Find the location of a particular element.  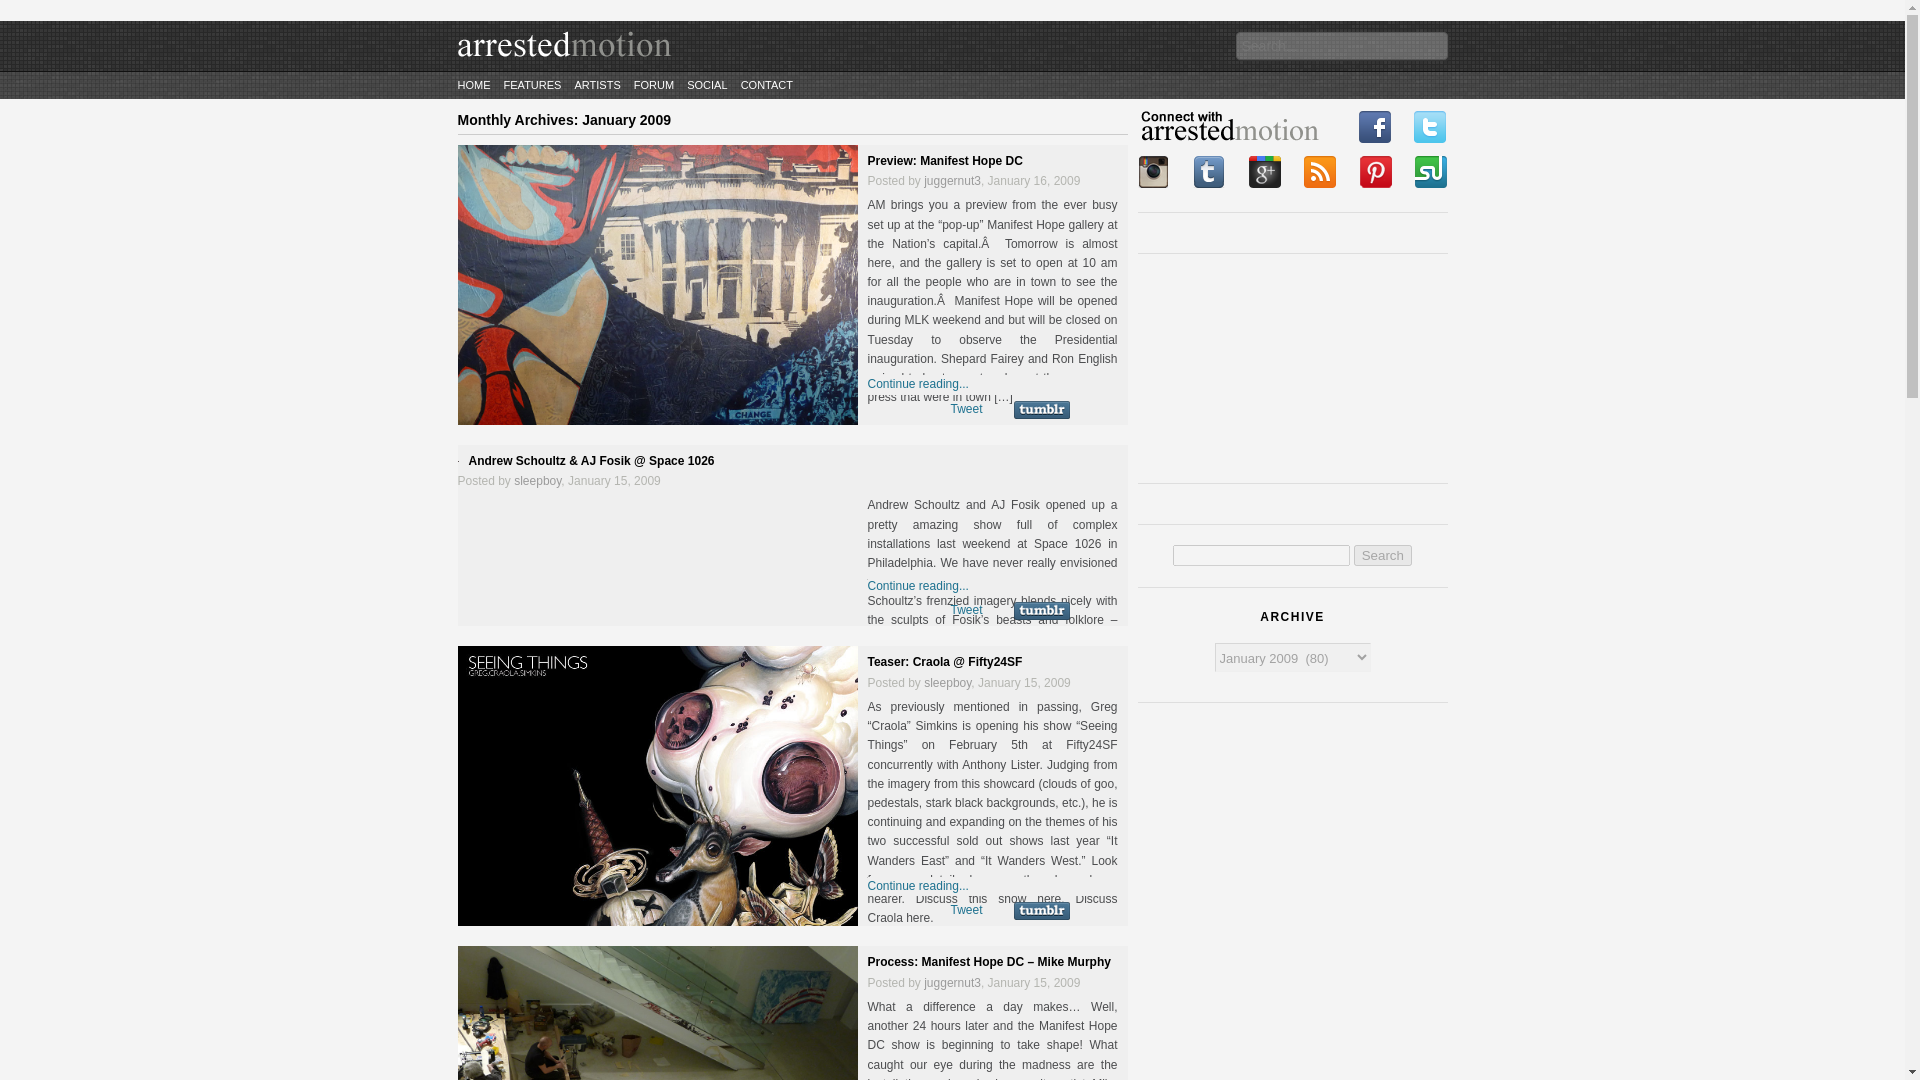

juggernut3 is located at coordinates (952, 983).